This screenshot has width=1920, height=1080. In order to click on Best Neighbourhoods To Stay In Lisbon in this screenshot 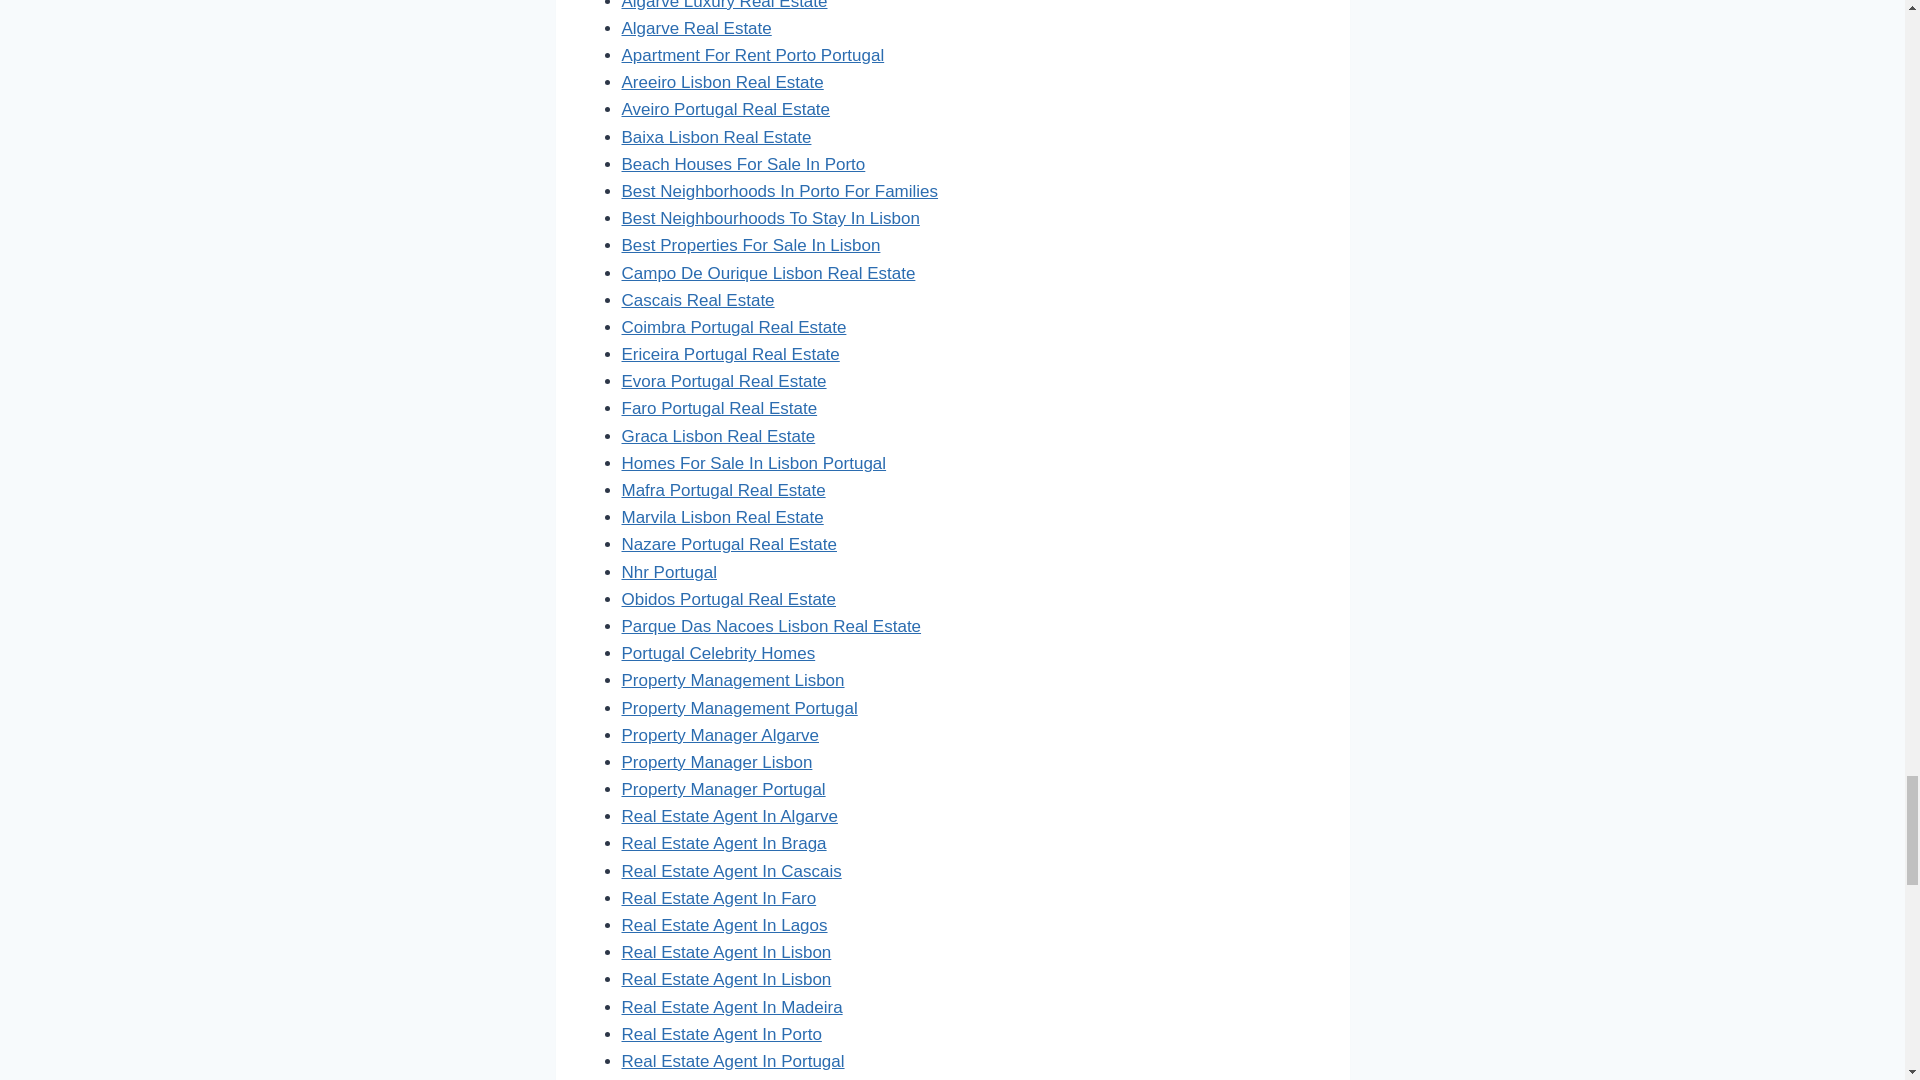, I will do `click(770, 218)`.